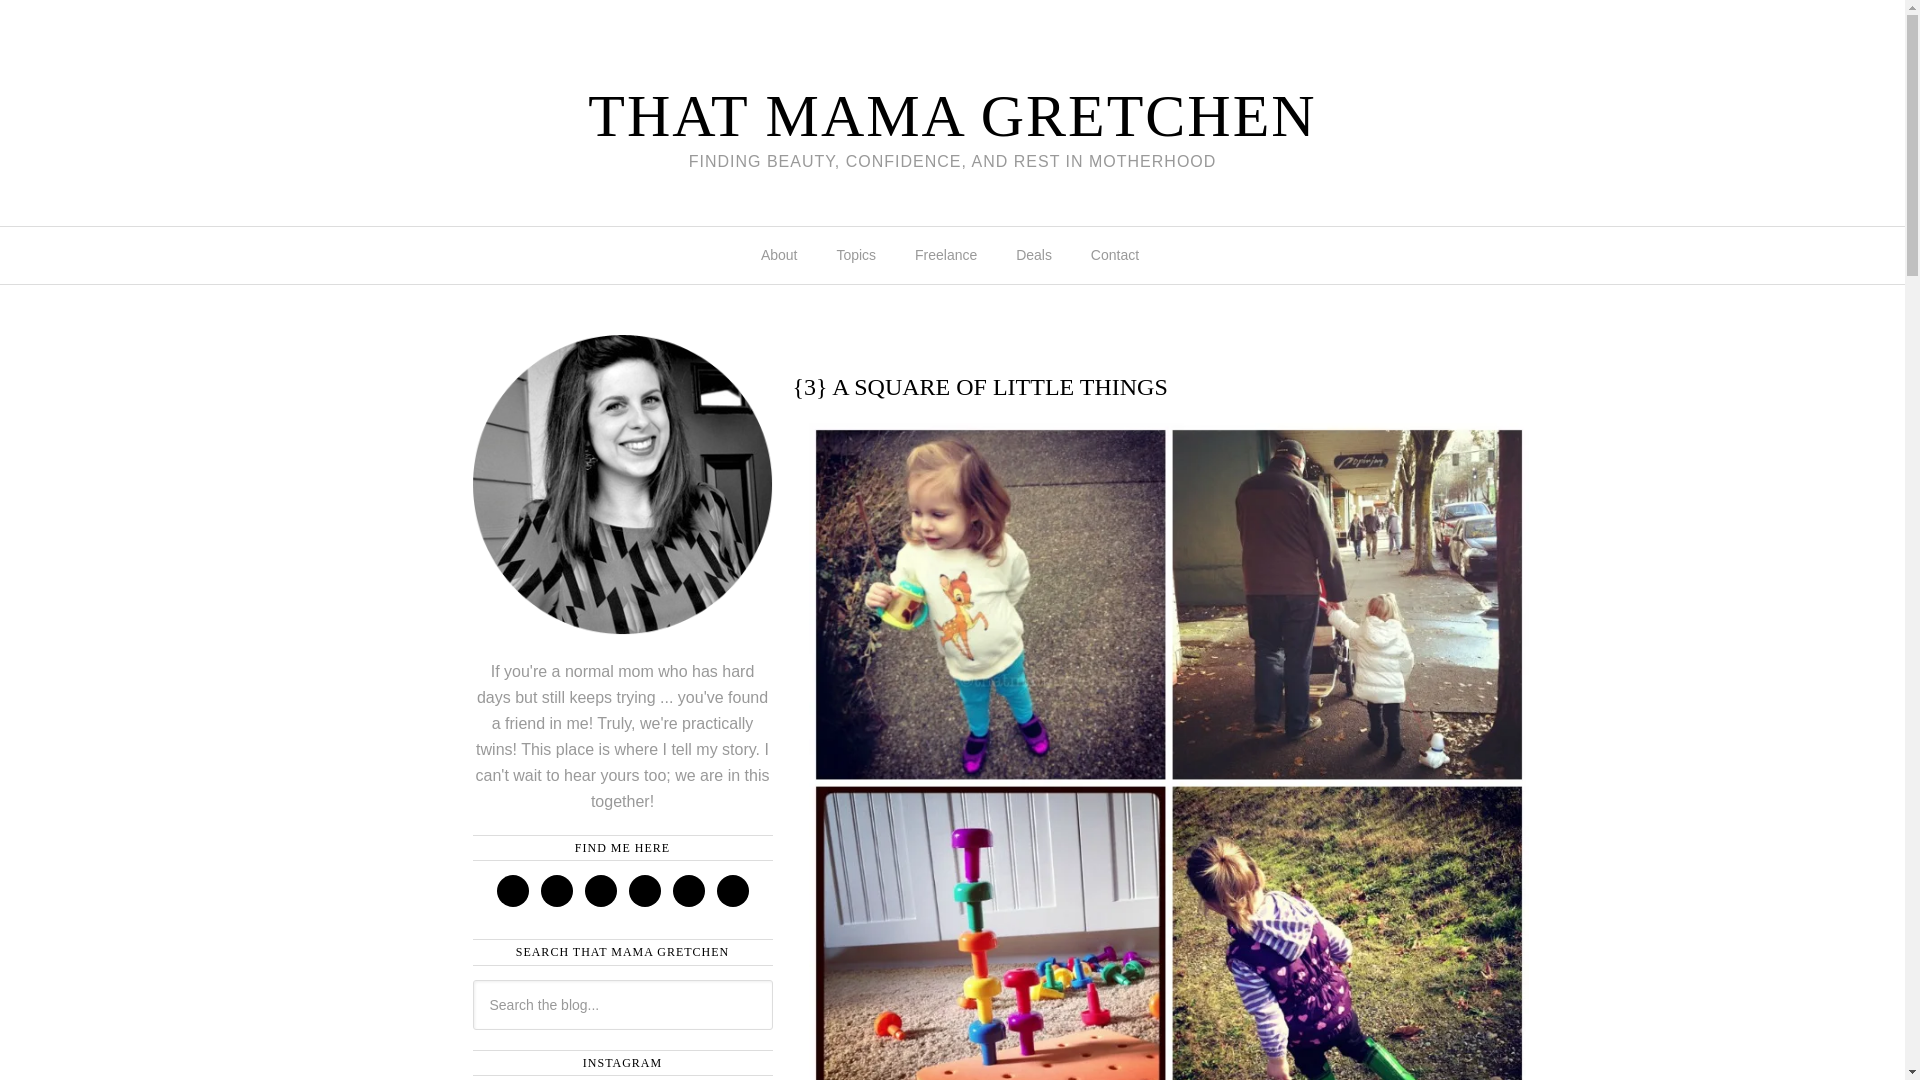 The image size is (1920, 1080). I want to click on Topics, so click(858, 255).